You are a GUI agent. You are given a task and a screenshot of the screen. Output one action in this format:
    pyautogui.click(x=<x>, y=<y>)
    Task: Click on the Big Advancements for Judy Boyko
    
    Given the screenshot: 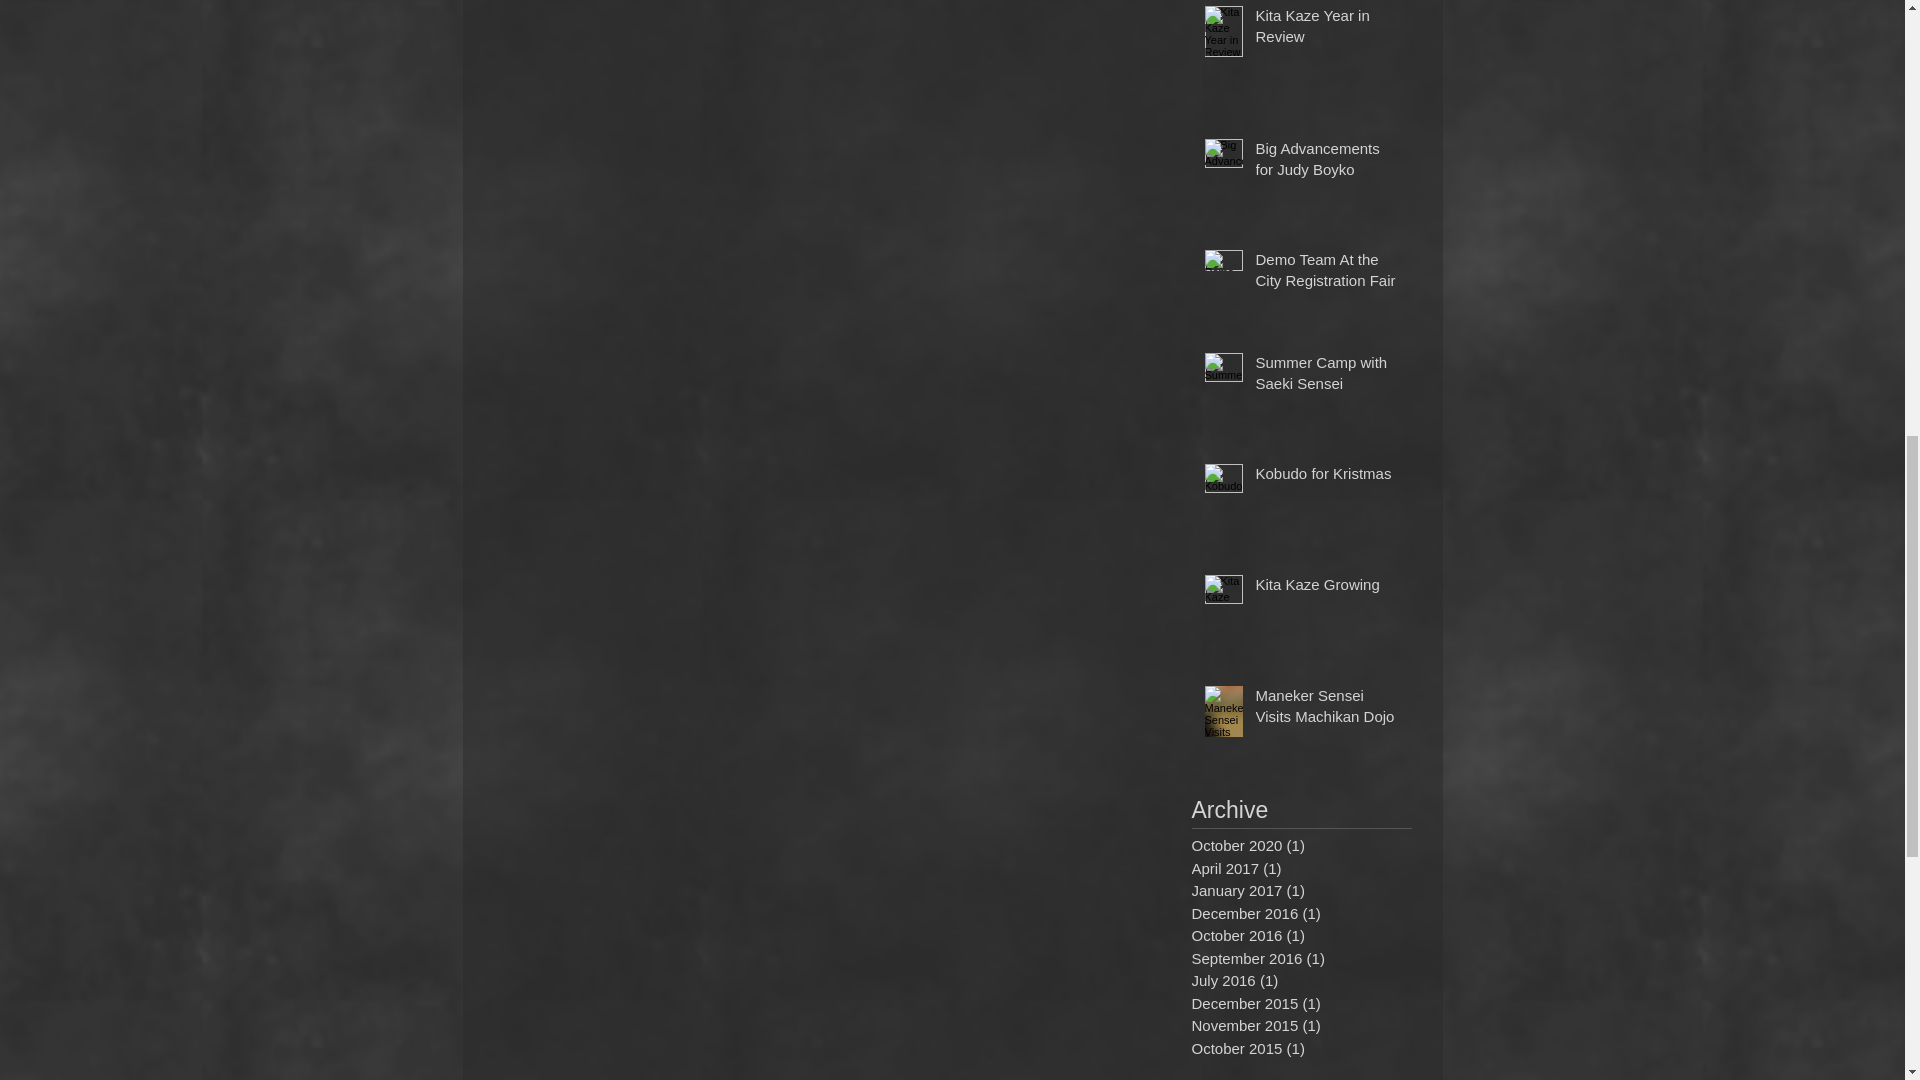 What is the action you would take?
    pyautogui.click(x=1327, y=162)
    